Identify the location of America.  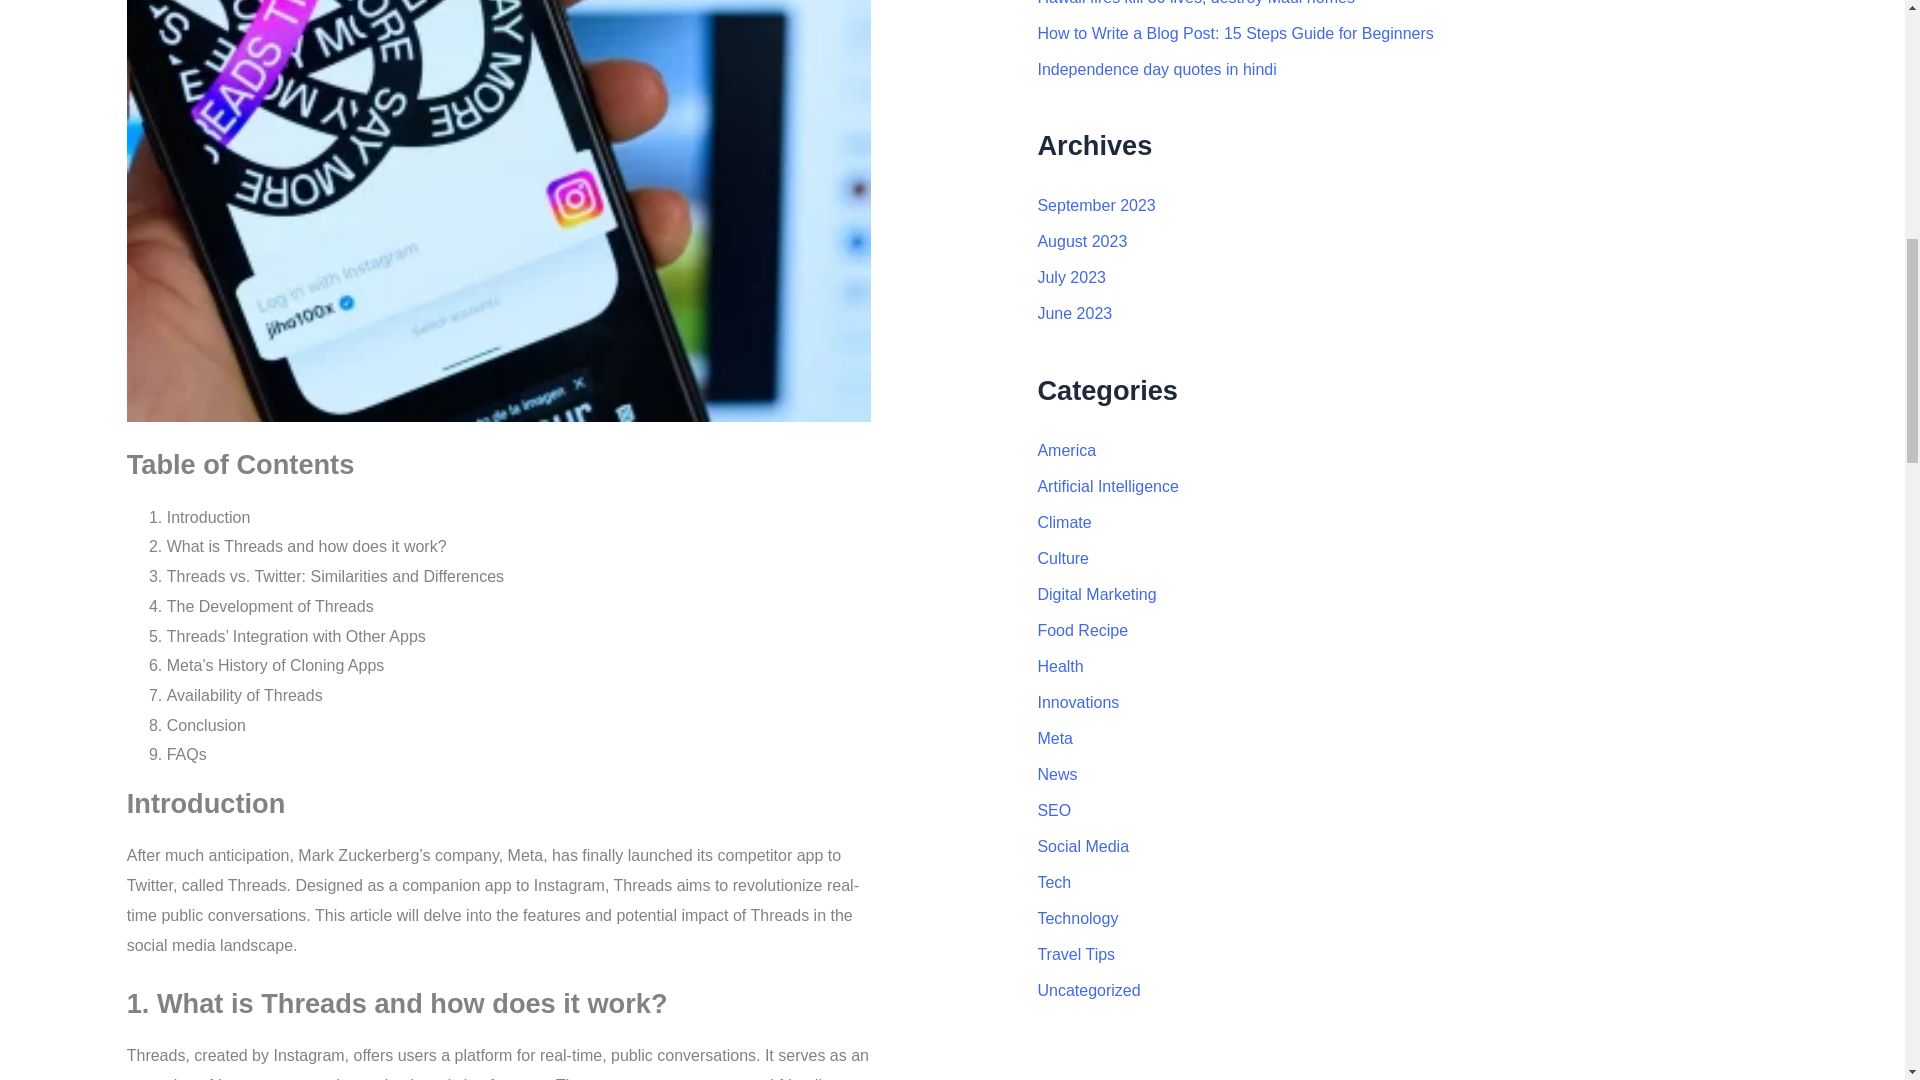
(1066, 450).